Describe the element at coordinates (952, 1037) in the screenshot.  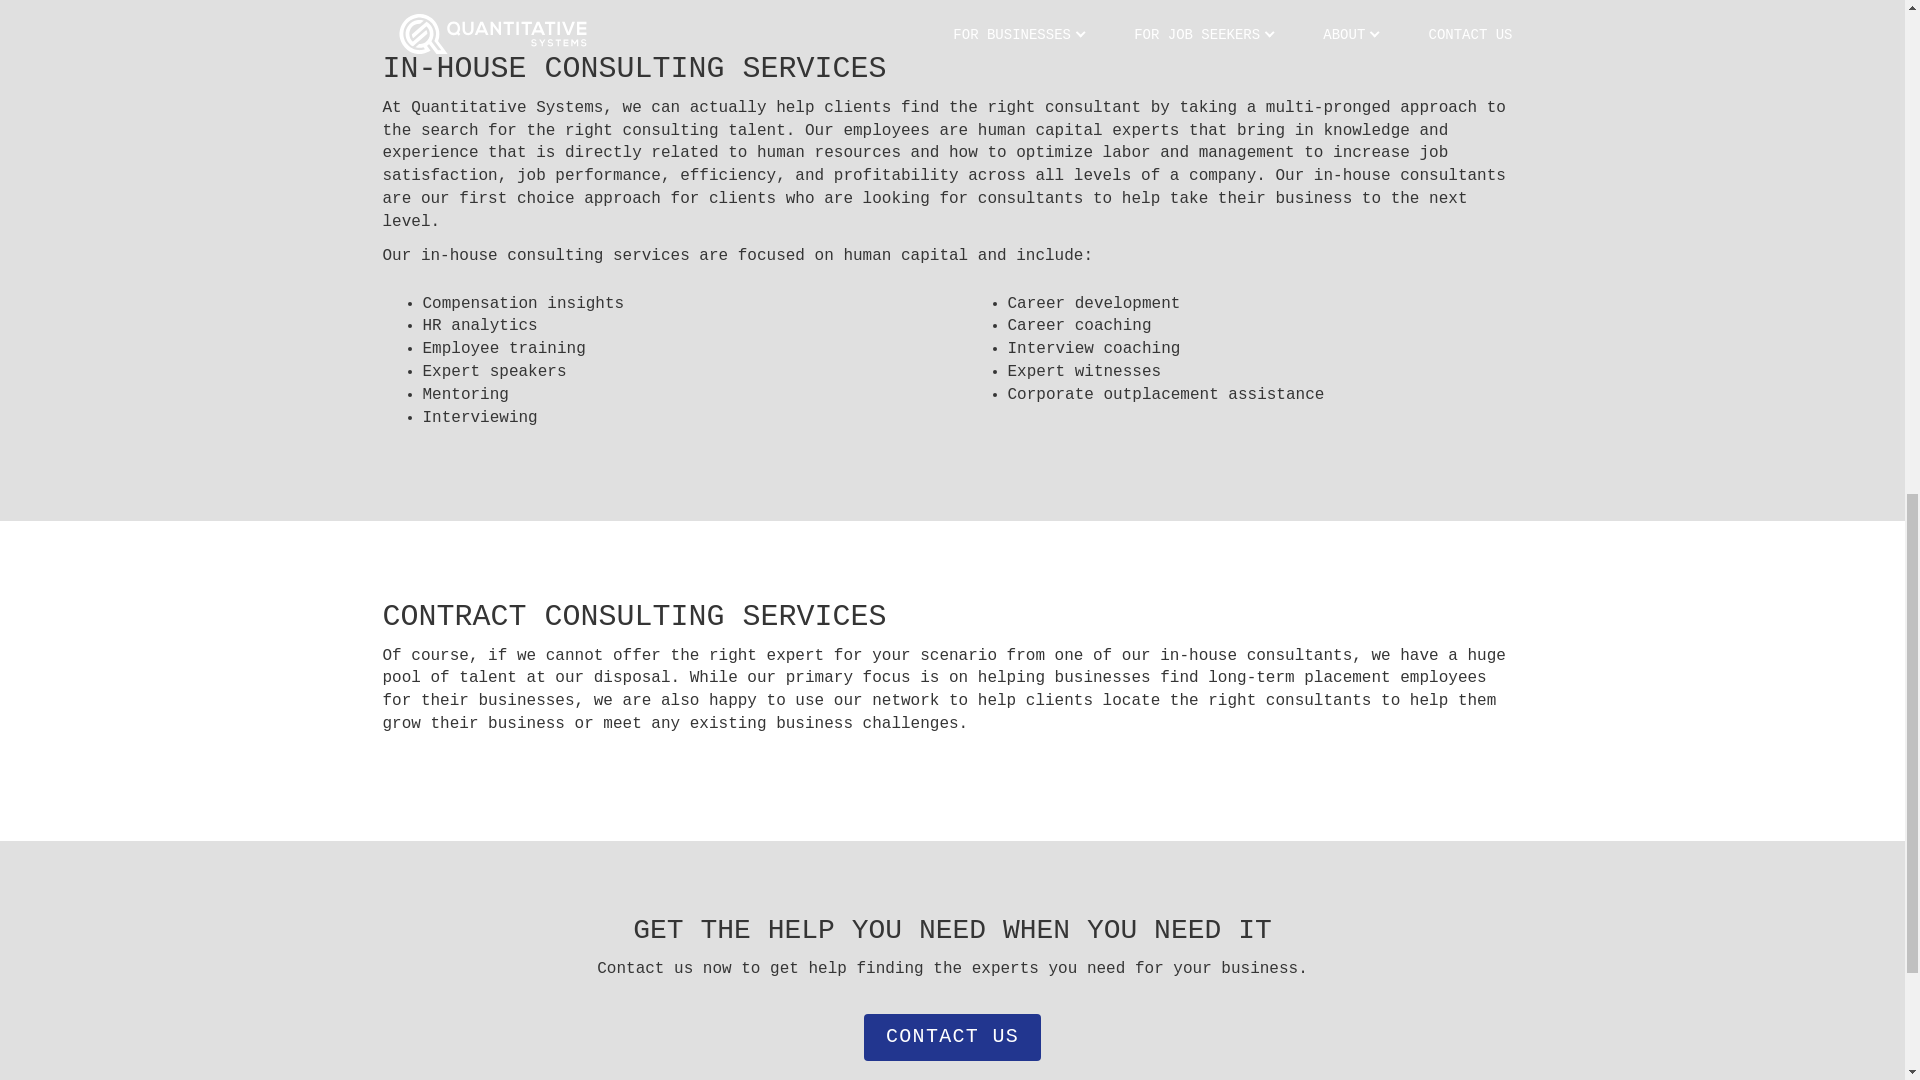
I see `CONTACT US` at that location.